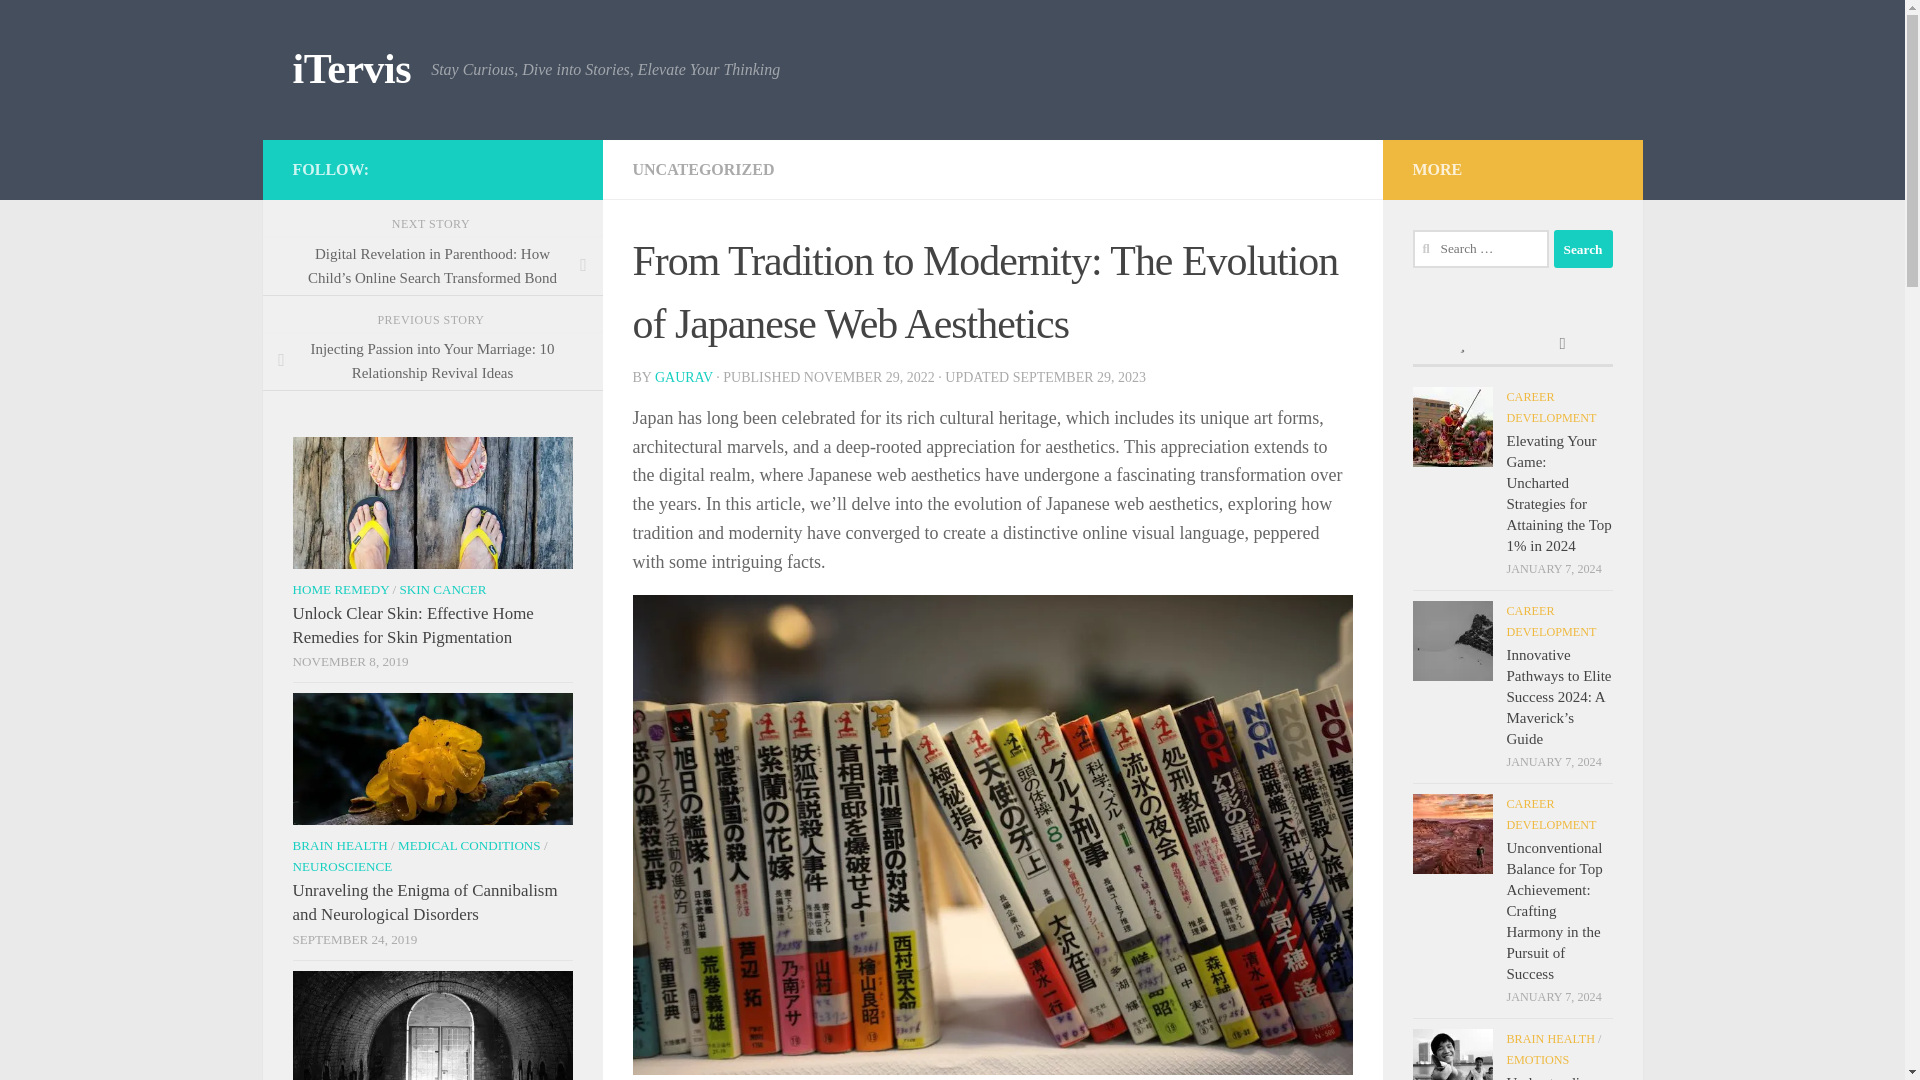 The height and width of the screenshot is (1080, 1920). What do you see at coordinates (469, 846) in the screenshot?
I see `MEDICAL CONDITIONS` at bounding box center [469, 846].